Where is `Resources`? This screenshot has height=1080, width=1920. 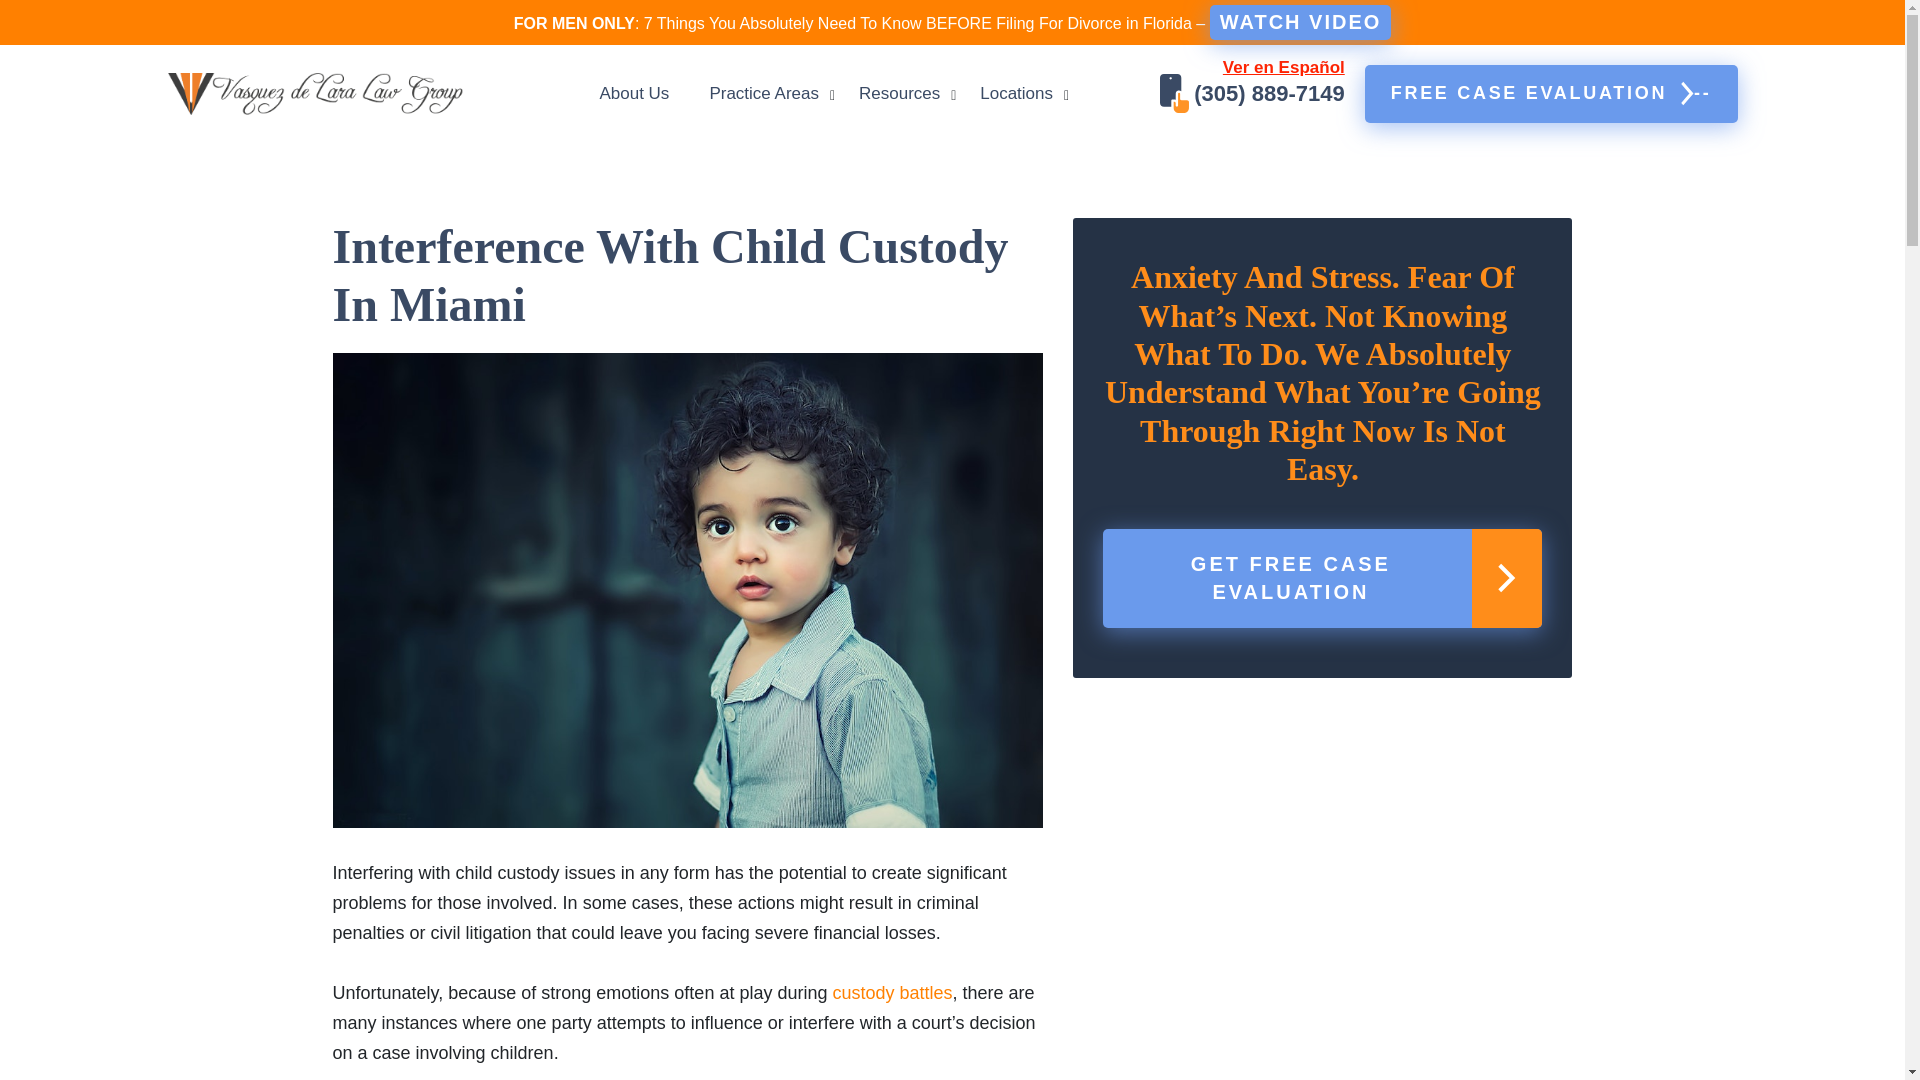 Resources is located at coordinates (1551, 94).